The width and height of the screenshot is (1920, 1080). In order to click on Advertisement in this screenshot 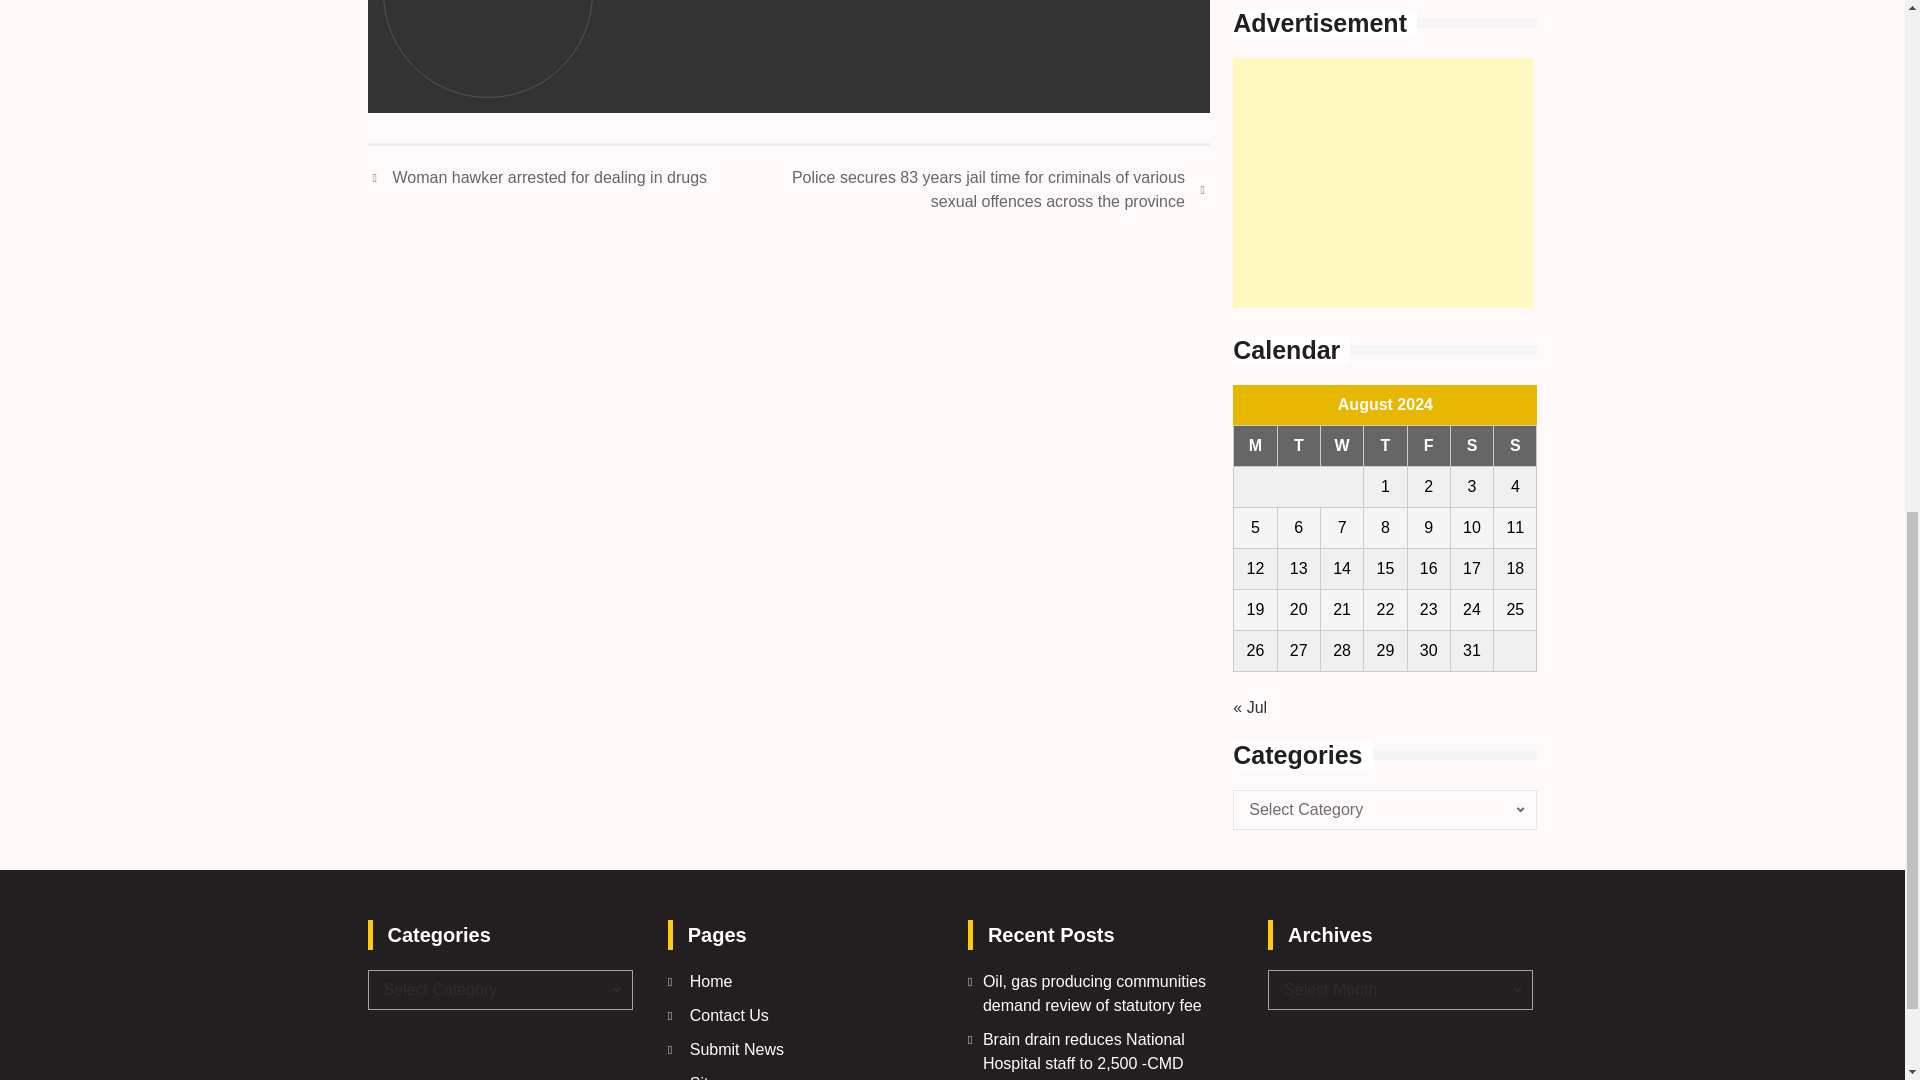, I will do `click(1382, 182)`.